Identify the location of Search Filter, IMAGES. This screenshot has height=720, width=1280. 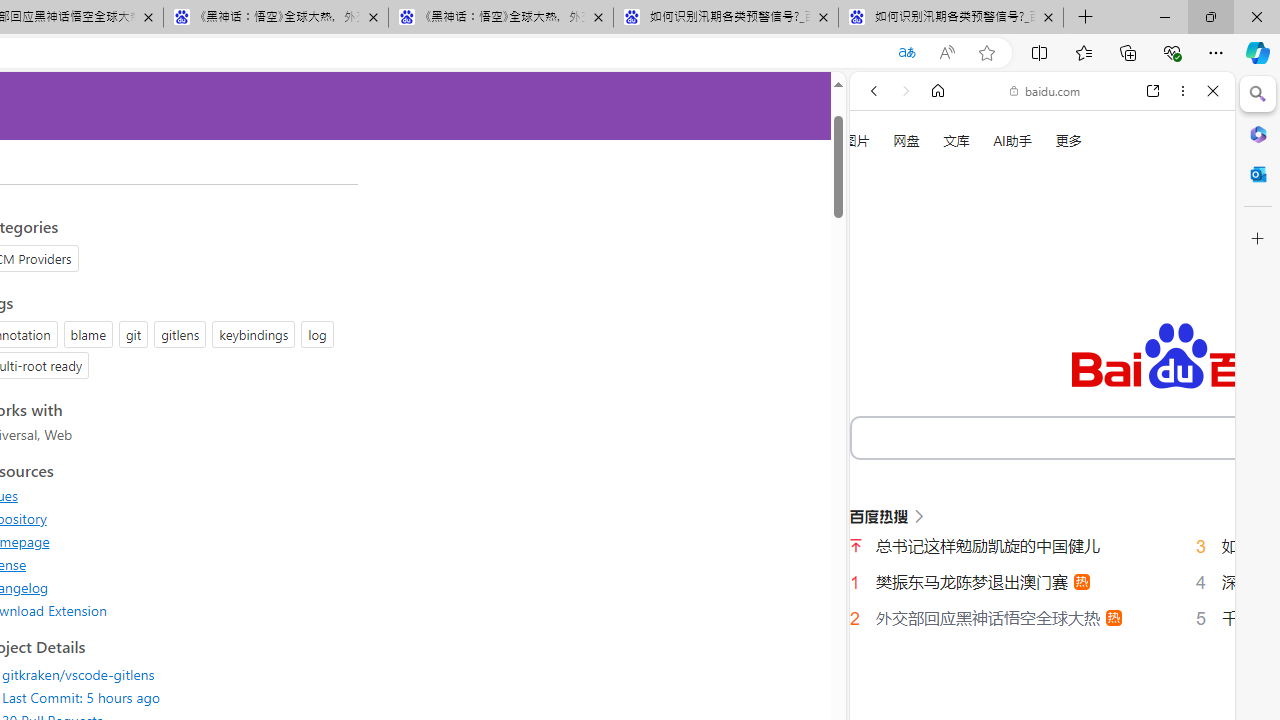
(940, 339).